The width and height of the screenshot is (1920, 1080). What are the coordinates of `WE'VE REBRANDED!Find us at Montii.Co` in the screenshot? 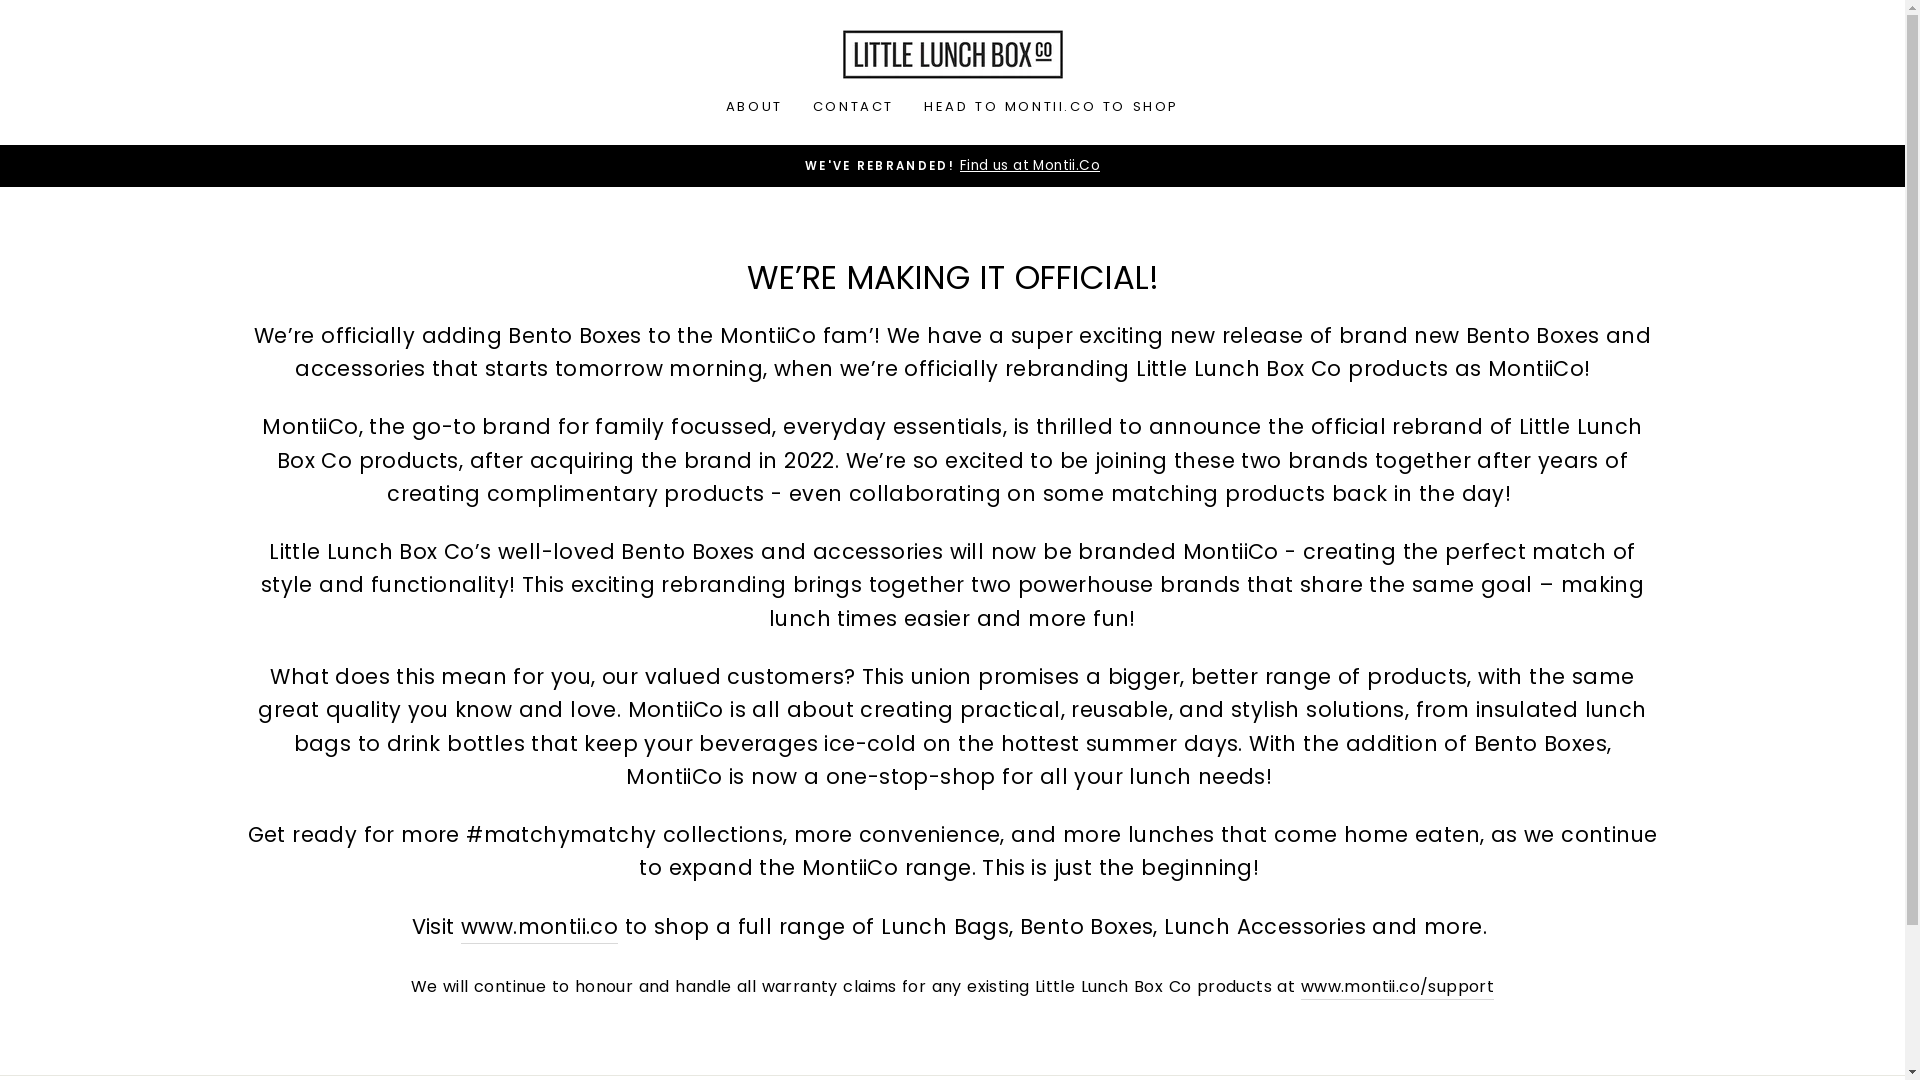 It's located at (953, 166).